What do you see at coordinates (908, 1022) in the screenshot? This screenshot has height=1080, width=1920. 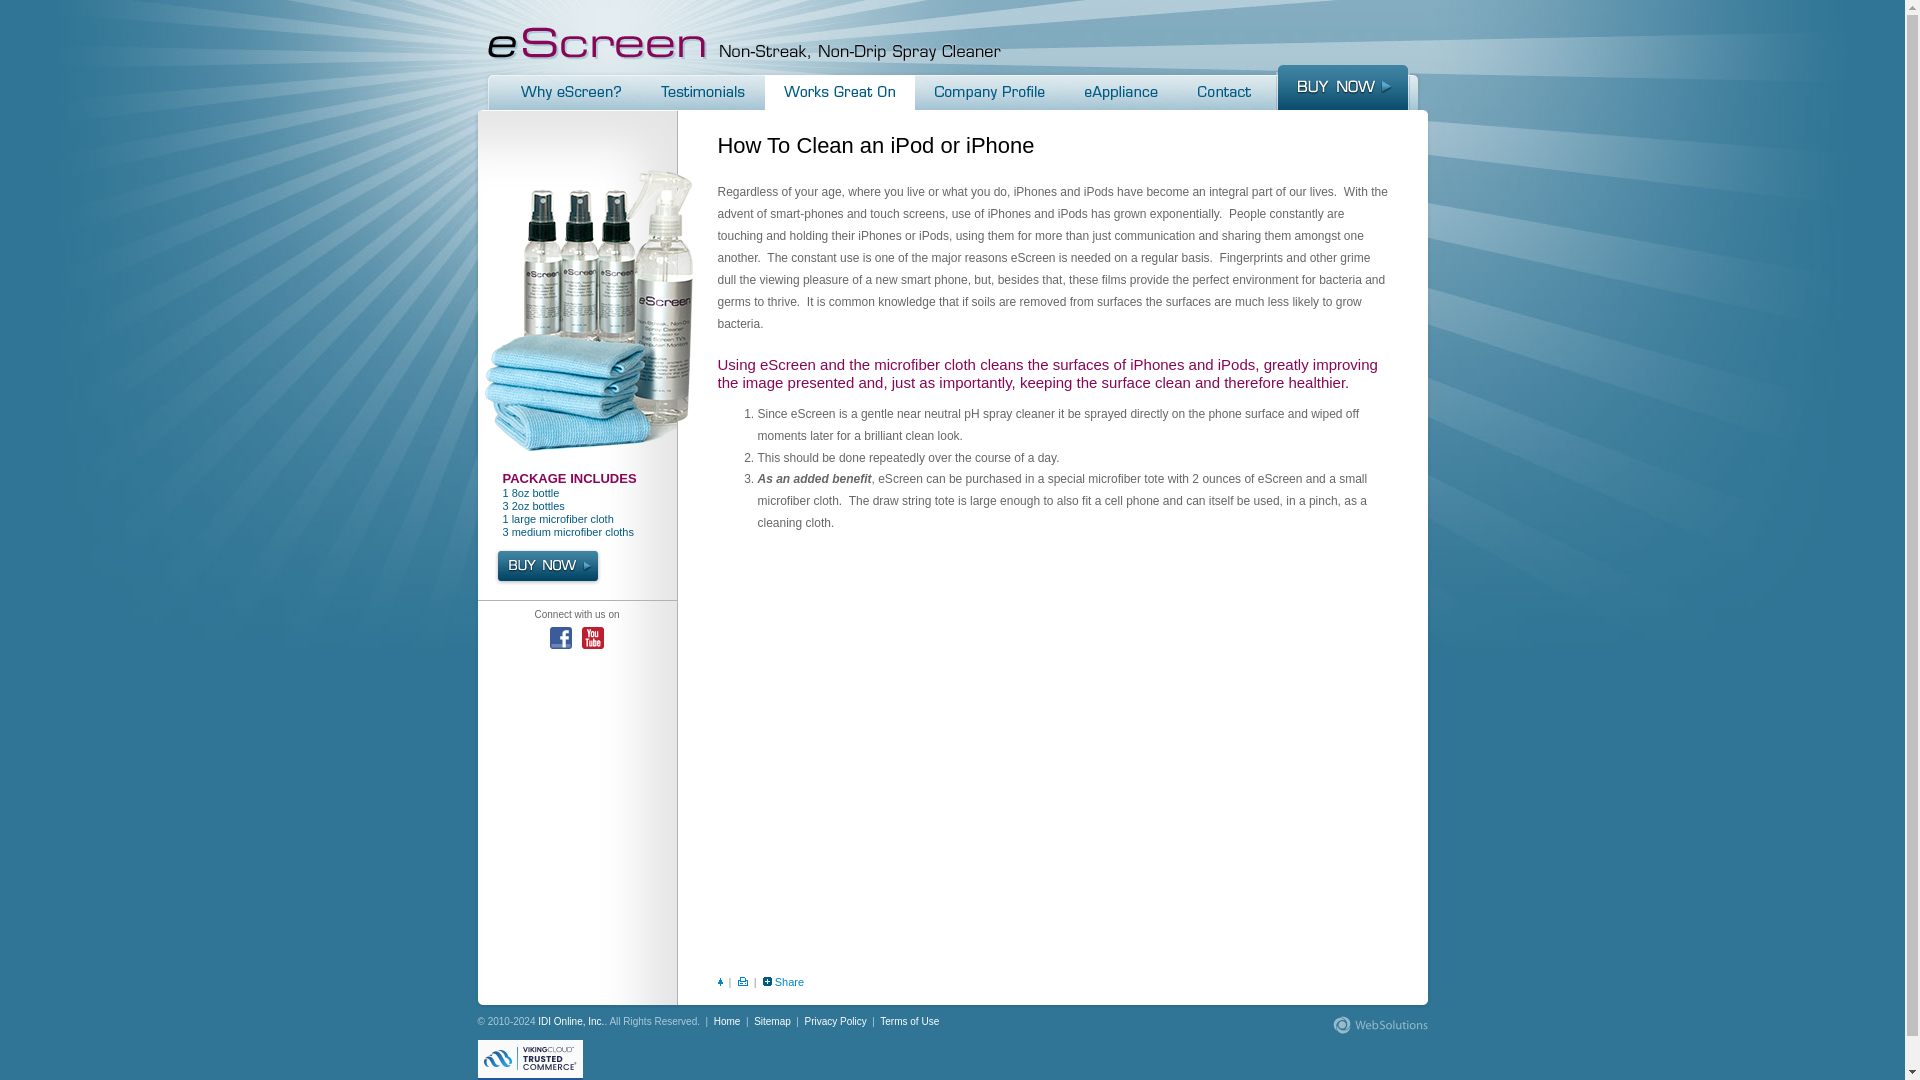 I see `Terms of Use` at bounding box center [908, 1022].